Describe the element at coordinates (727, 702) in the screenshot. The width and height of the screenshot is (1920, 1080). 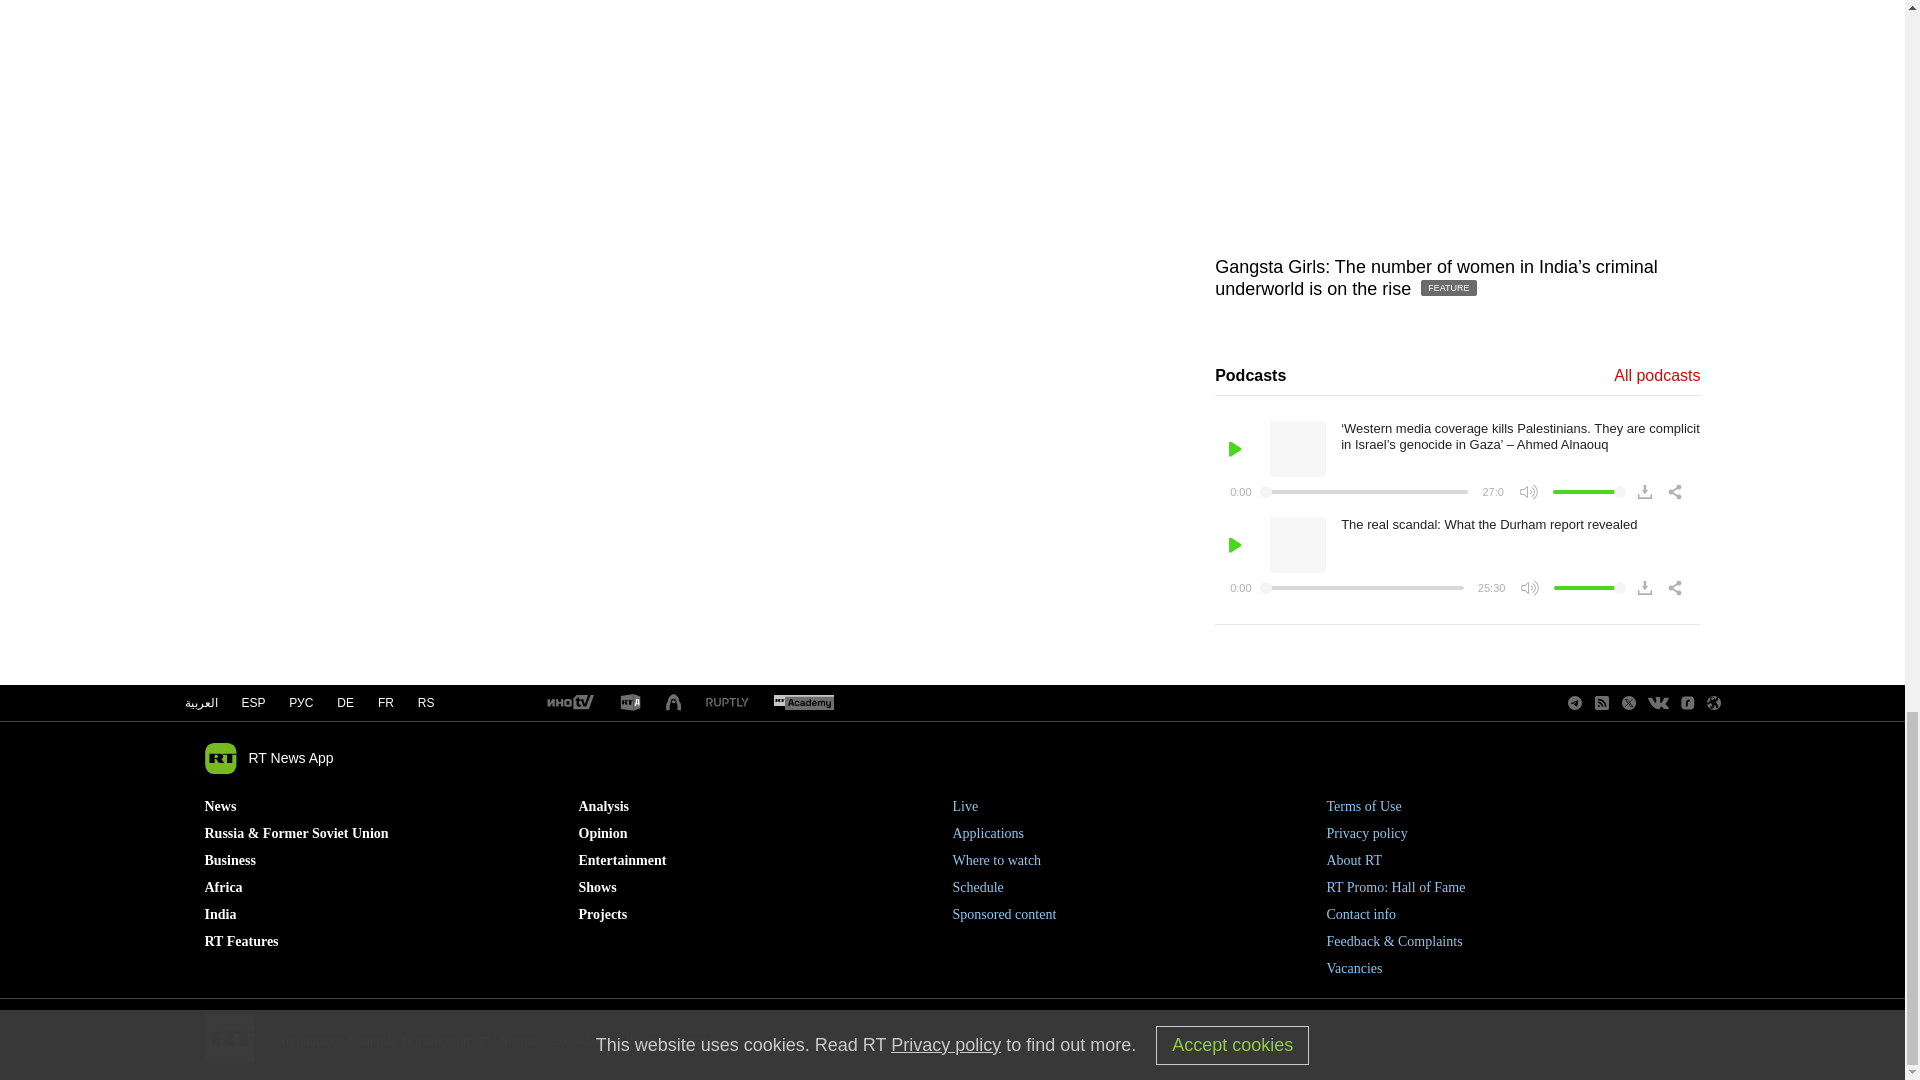
I see `RT ` at that location.